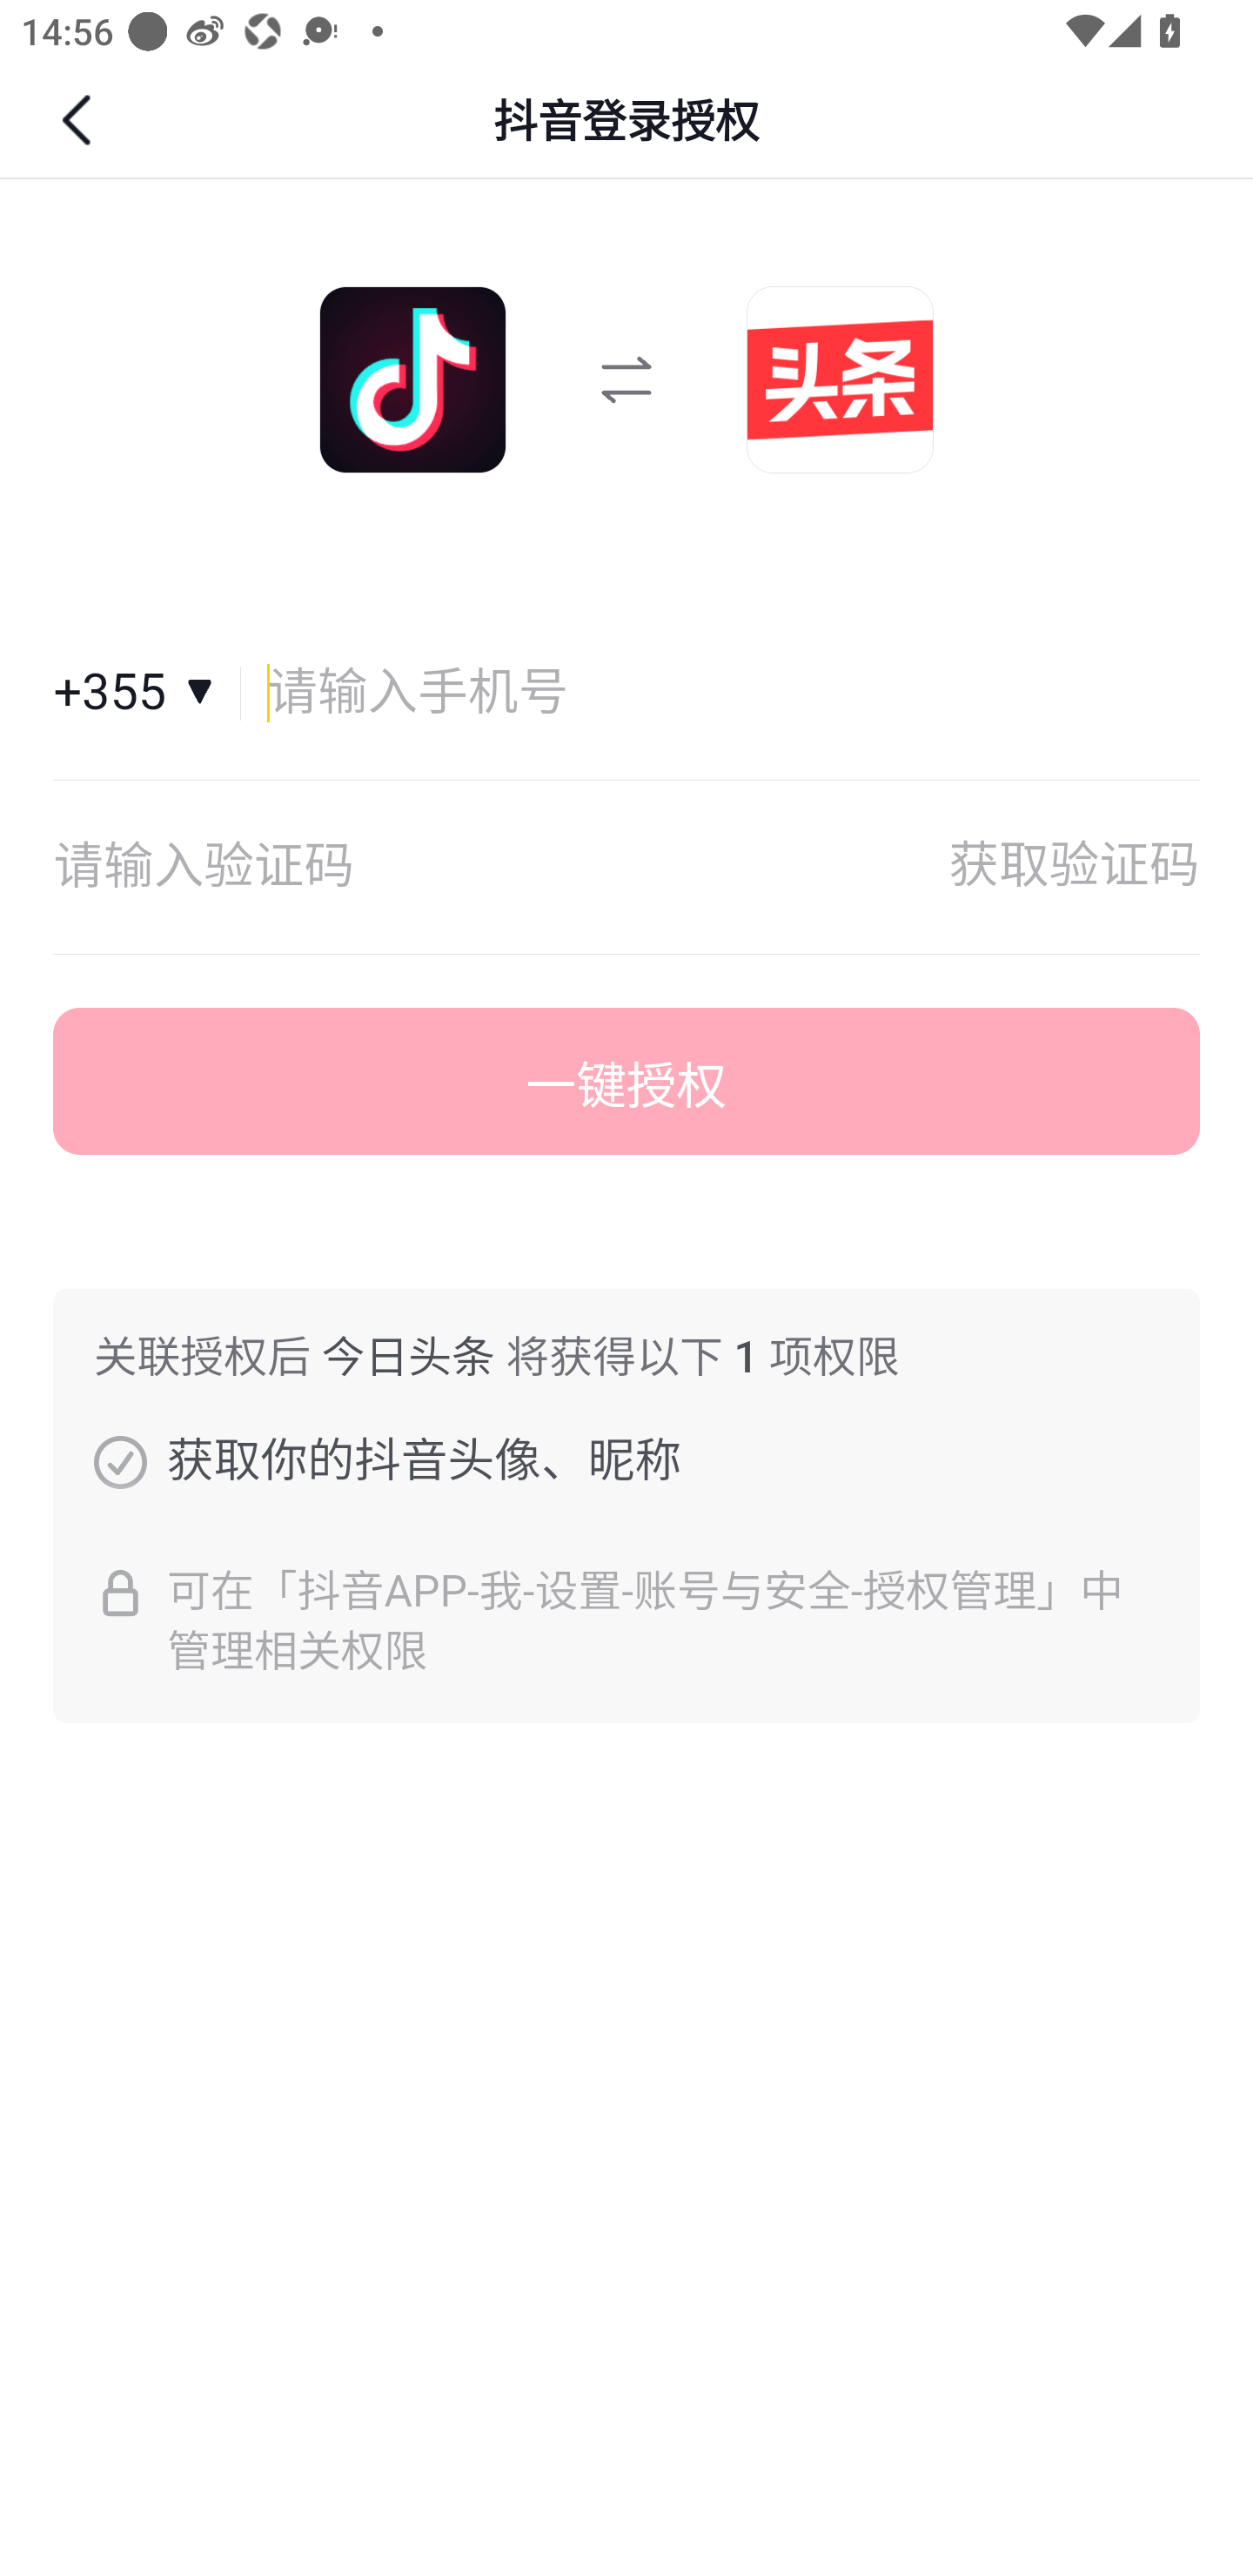 Image resolution: width=1253 pixels, height=2576 pixels. What do you see at coordinates (1074, 867) in the screenshot?
I see `获取验证码` at bounding box center [1074, 867].